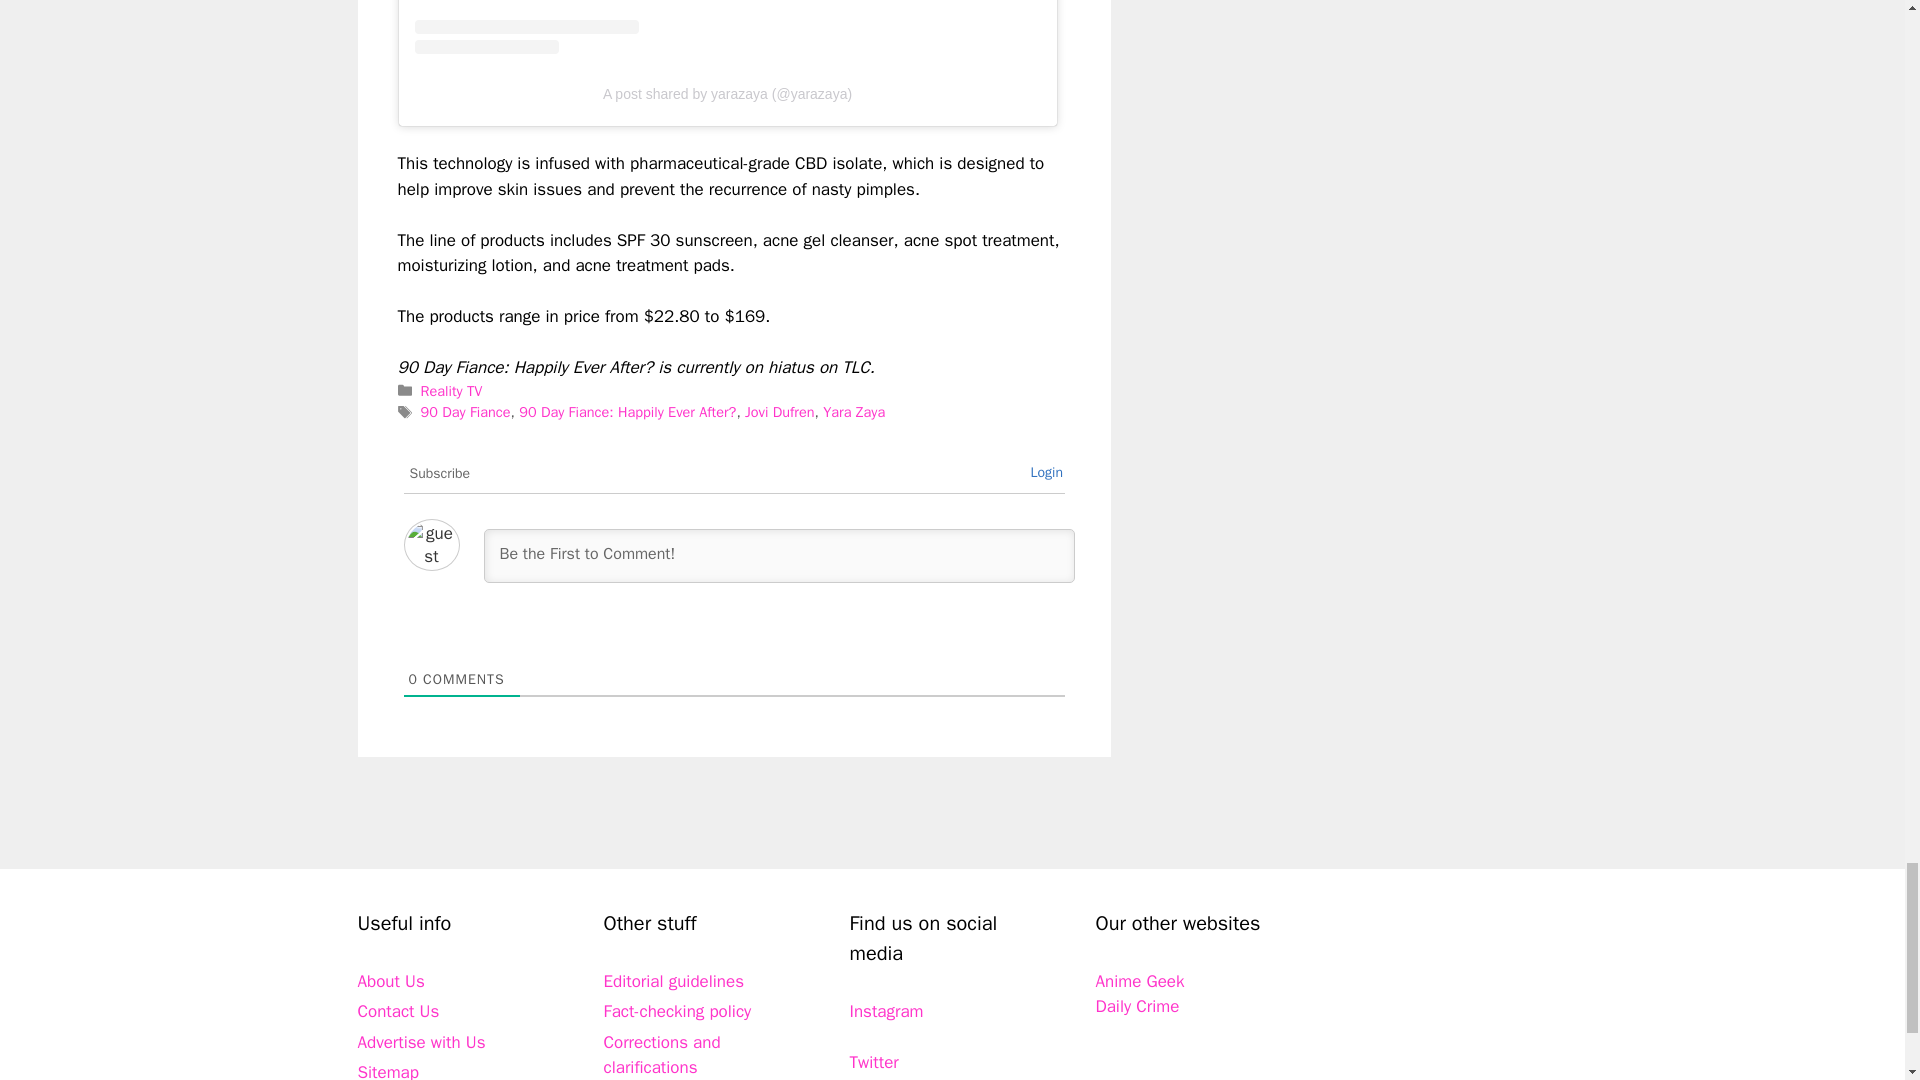  What do you see at coordinates (779, 412) in the screenshot?
I see `Jovi Dufren` at bounding box center [779, 412].